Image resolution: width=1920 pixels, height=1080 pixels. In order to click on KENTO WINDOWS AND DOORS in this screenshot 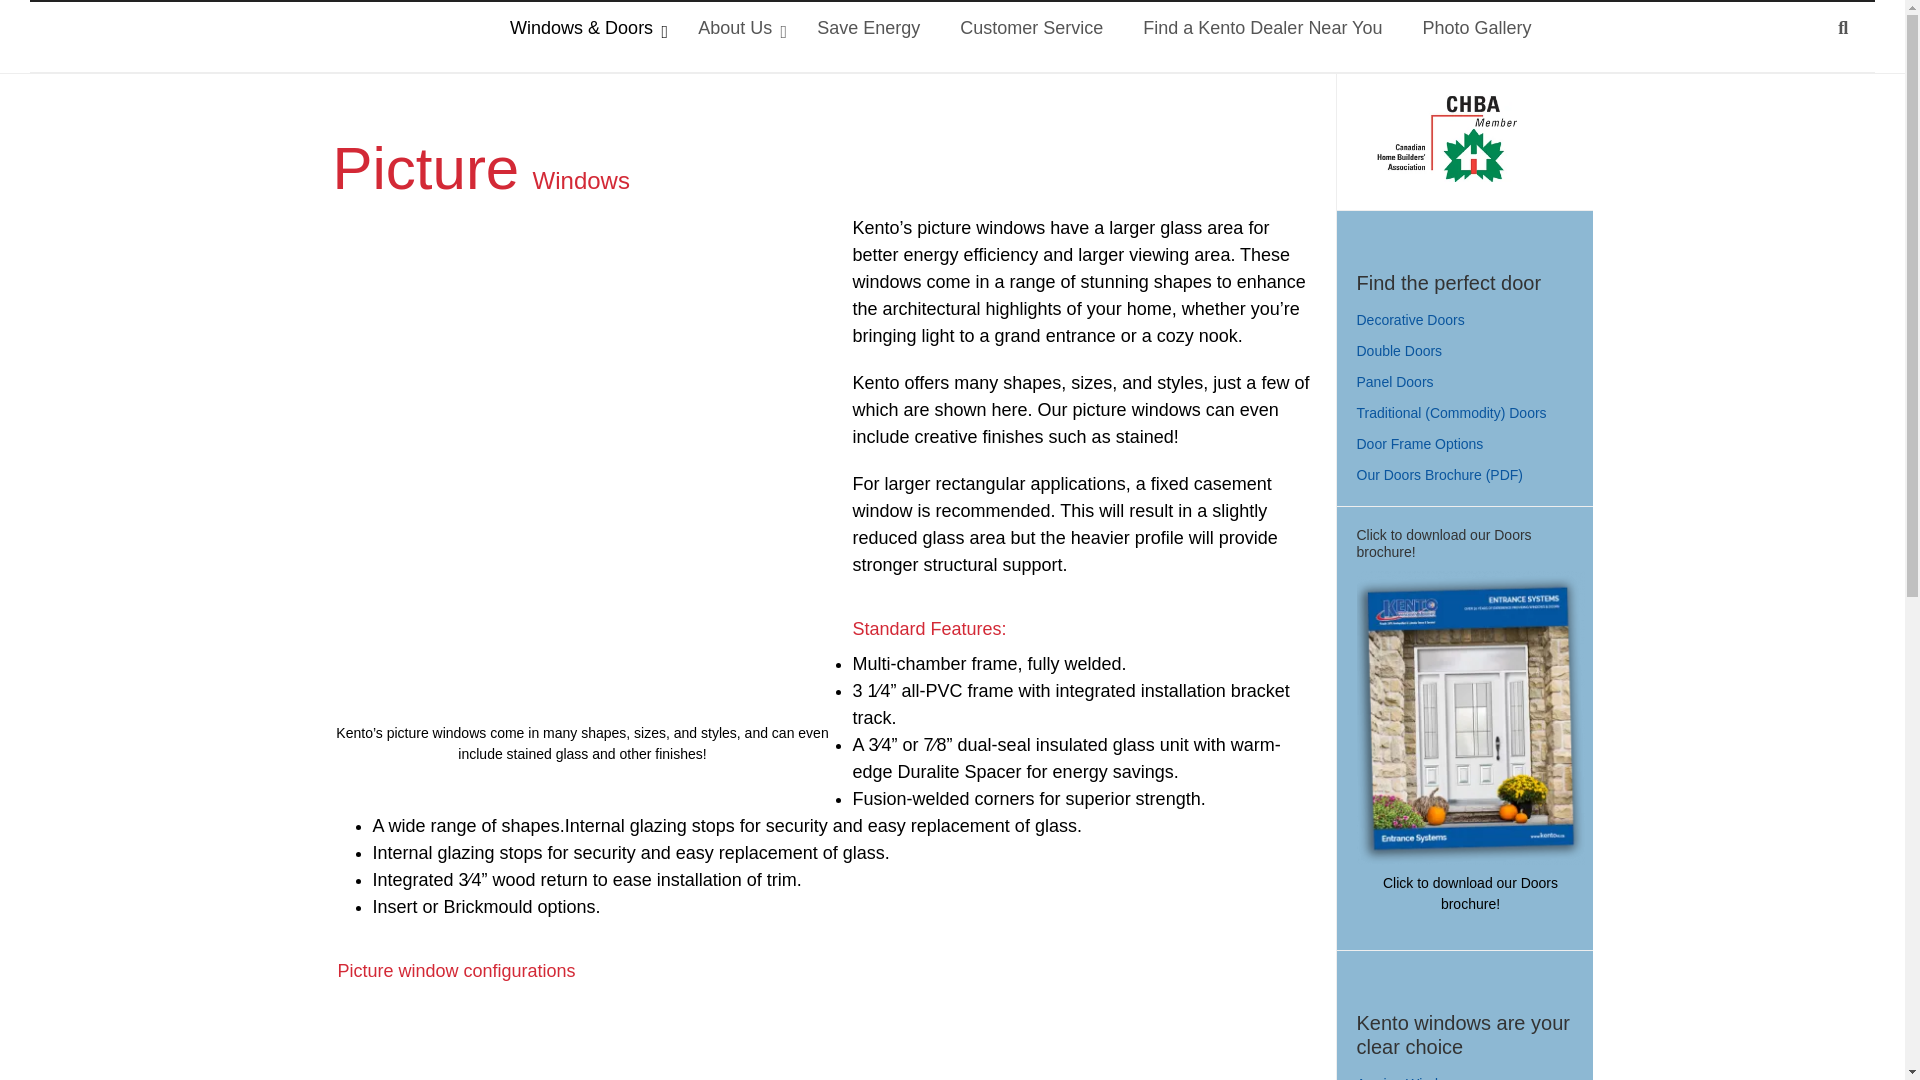, I will do `click(130, 36)`.